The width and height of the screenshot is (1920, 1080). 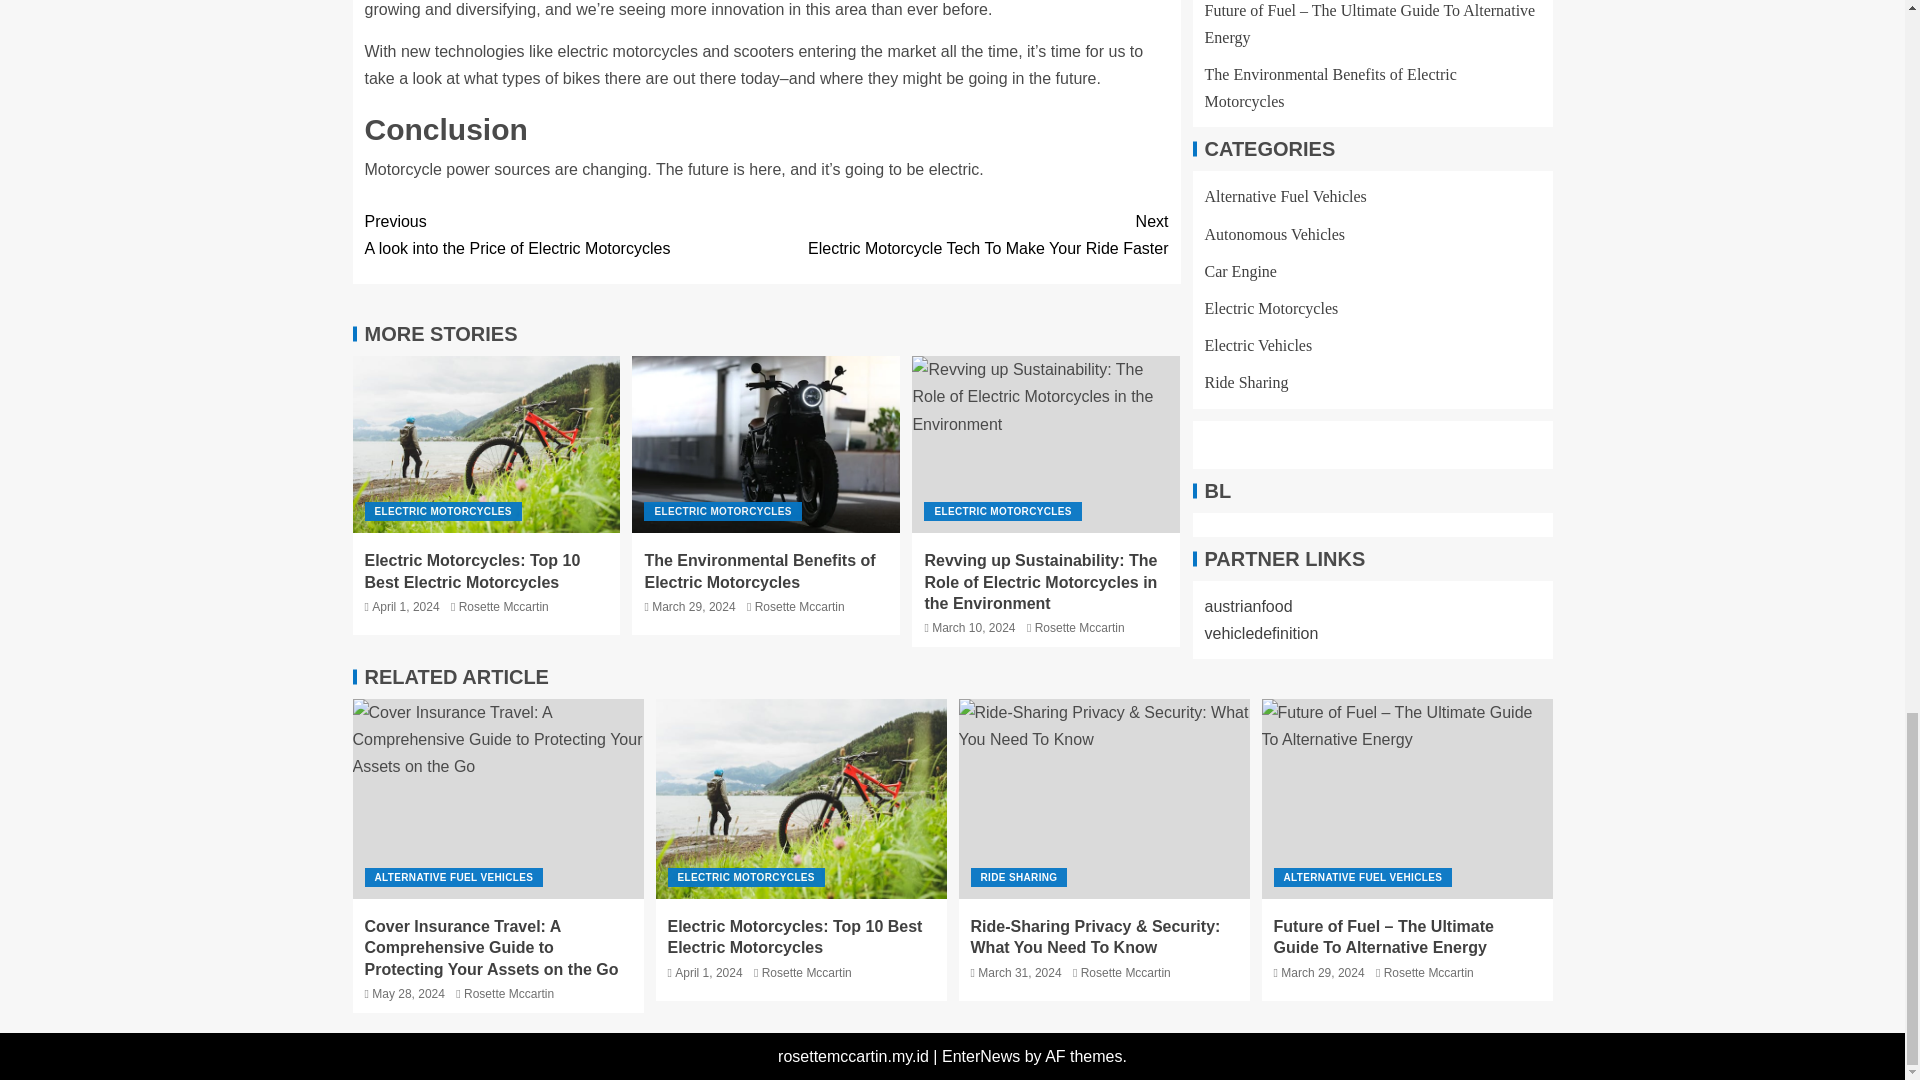 I want to click on Rosette Mccartin, so click(x=472, y=570).